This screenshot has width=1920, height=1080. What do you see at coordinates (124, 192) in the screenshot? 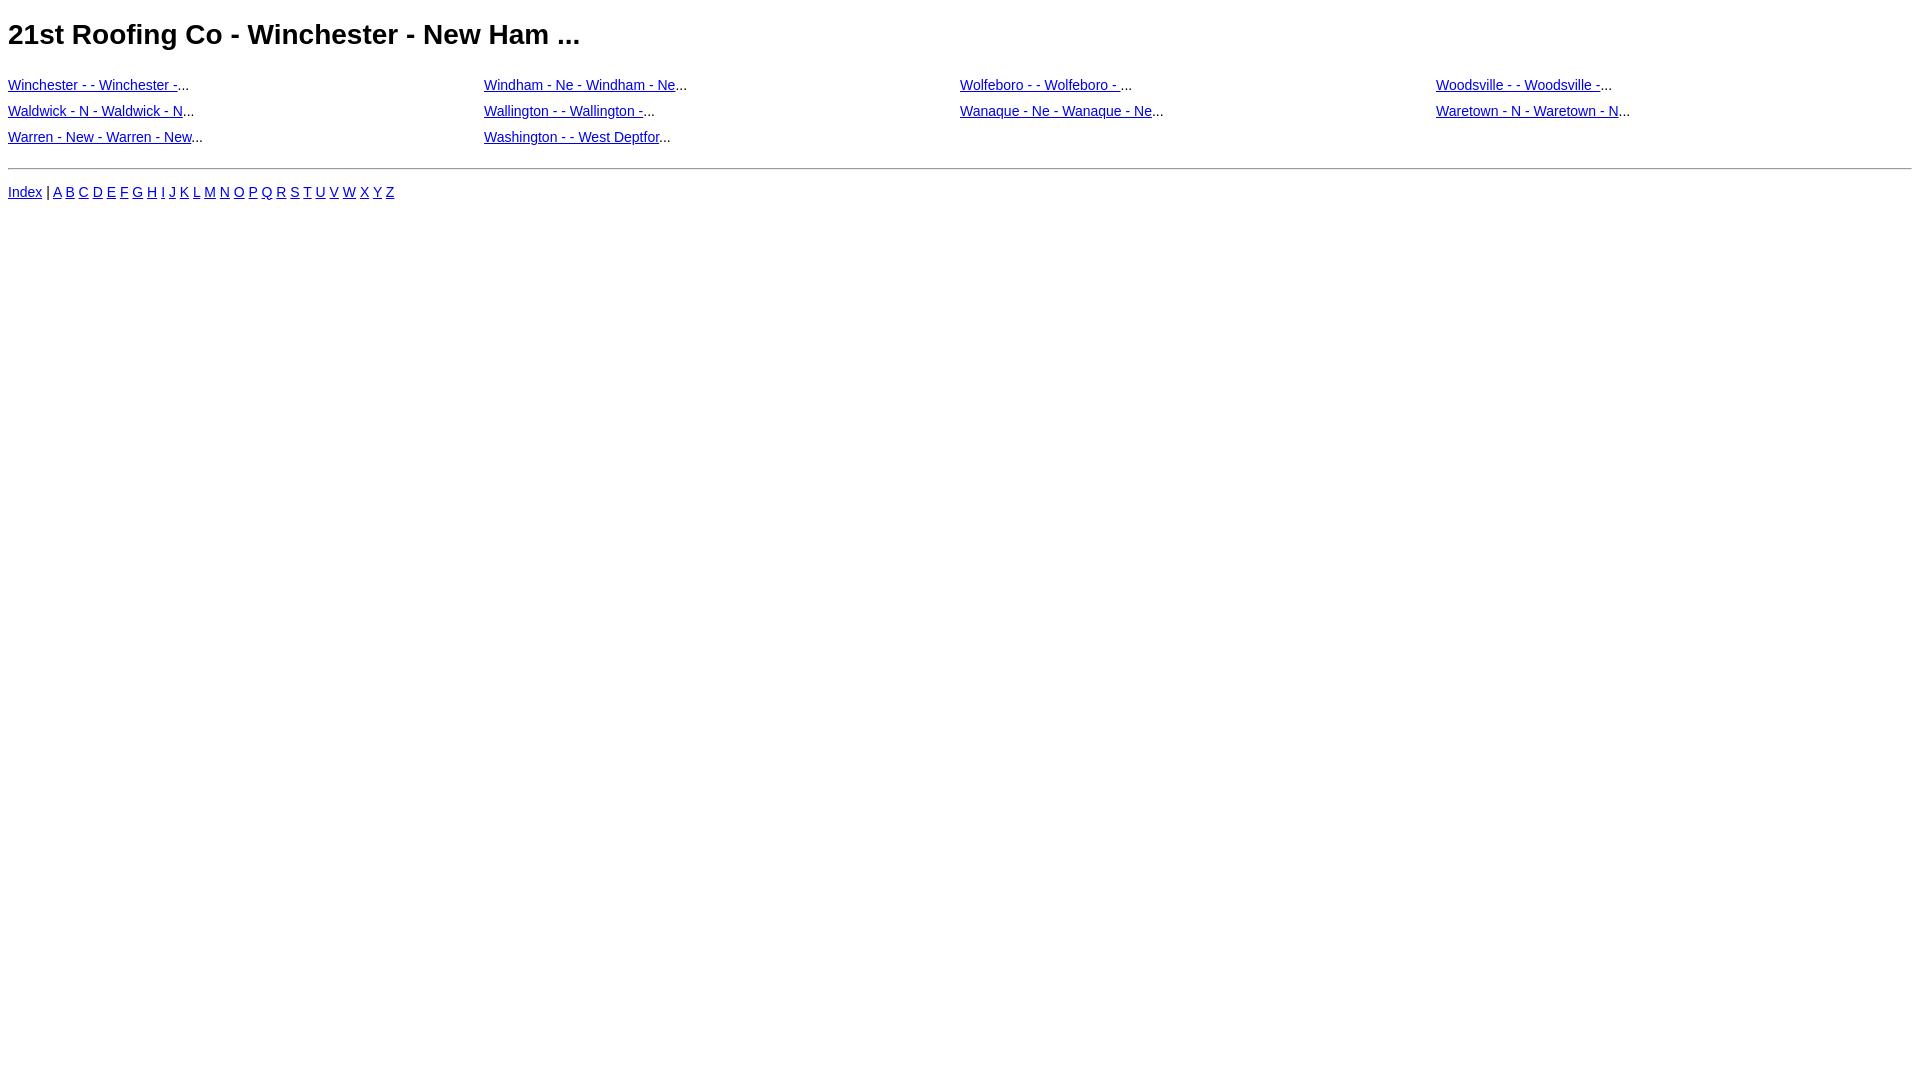
I see `F` at bounding box center [124, 192].